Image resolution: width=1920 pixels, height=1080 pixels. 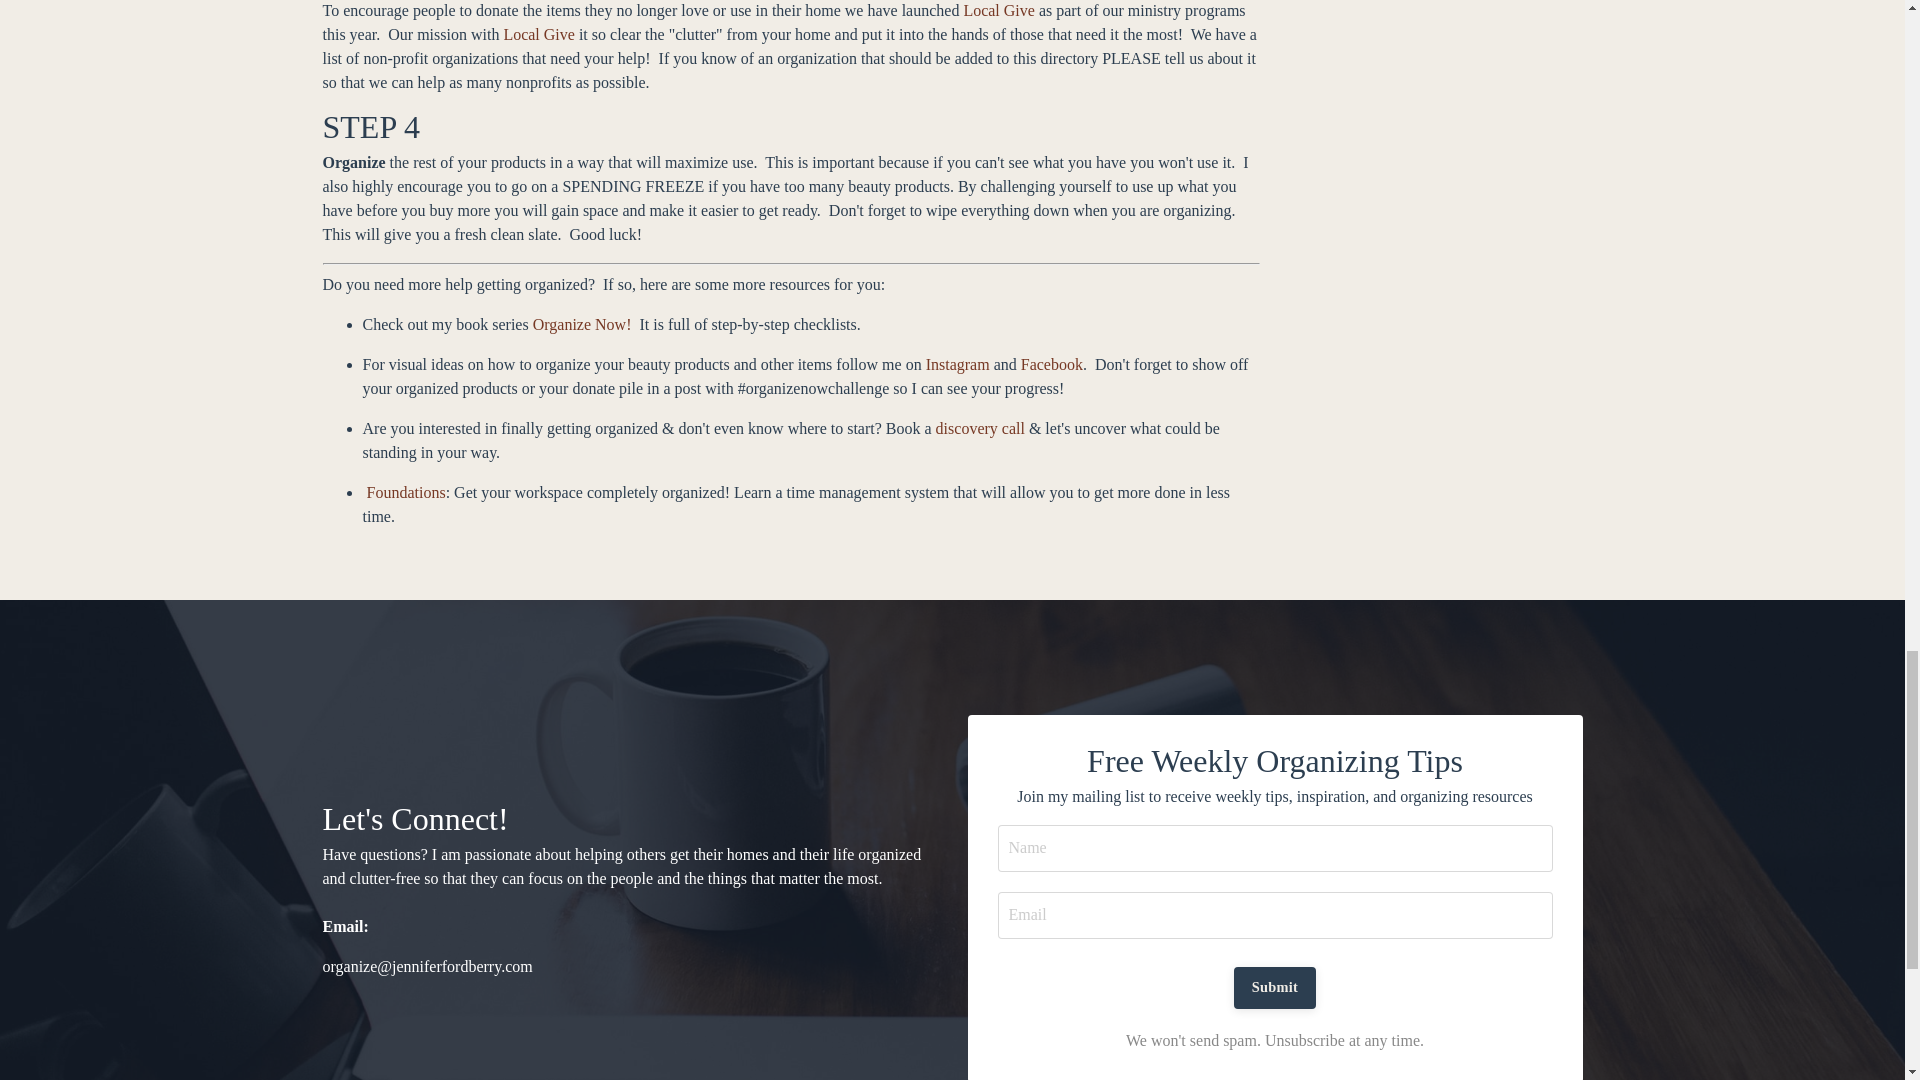 What do you see at coordinates (1052, 364) in the screenshot?
I see `Facebook` at bounding box center [1052, 364].